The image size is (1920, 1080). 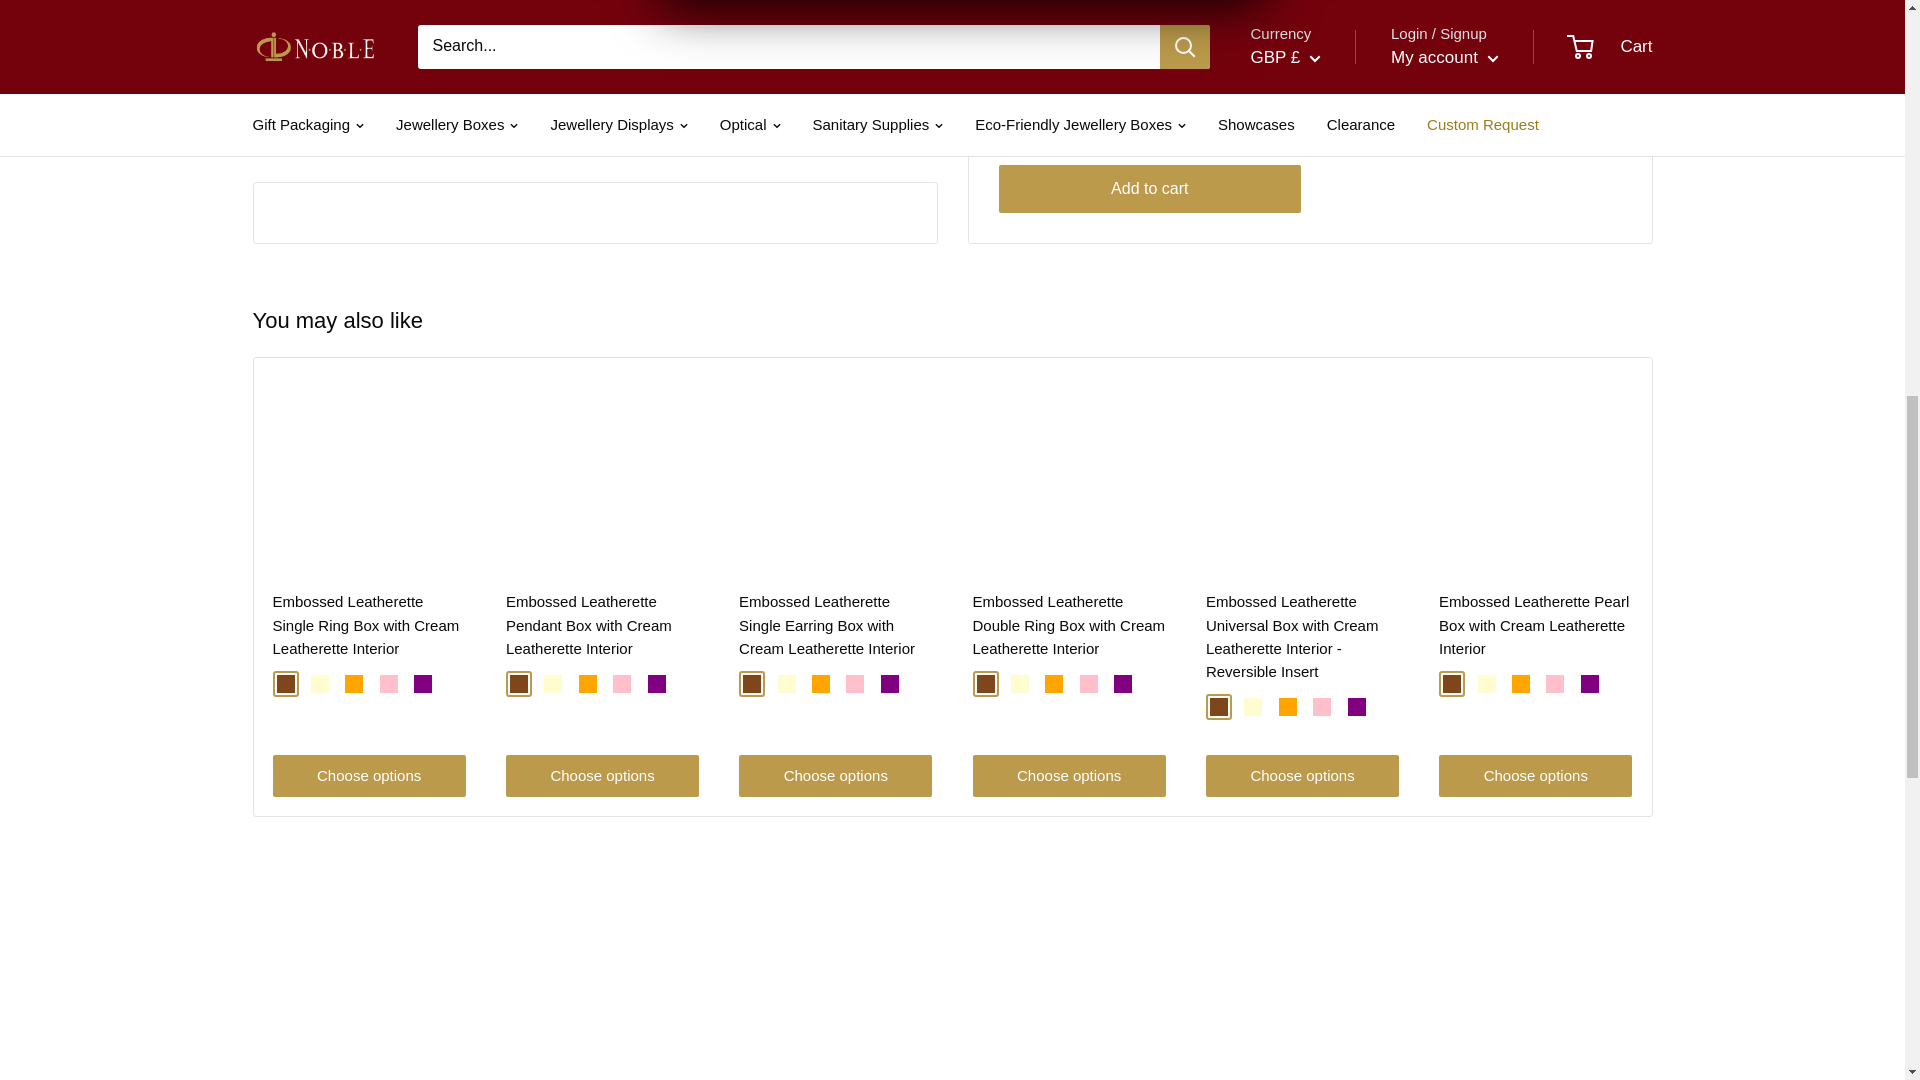 What do you see at coordinates (423, 684) in the screenshot?
I see `Purple` at bounding box center [423, 684].